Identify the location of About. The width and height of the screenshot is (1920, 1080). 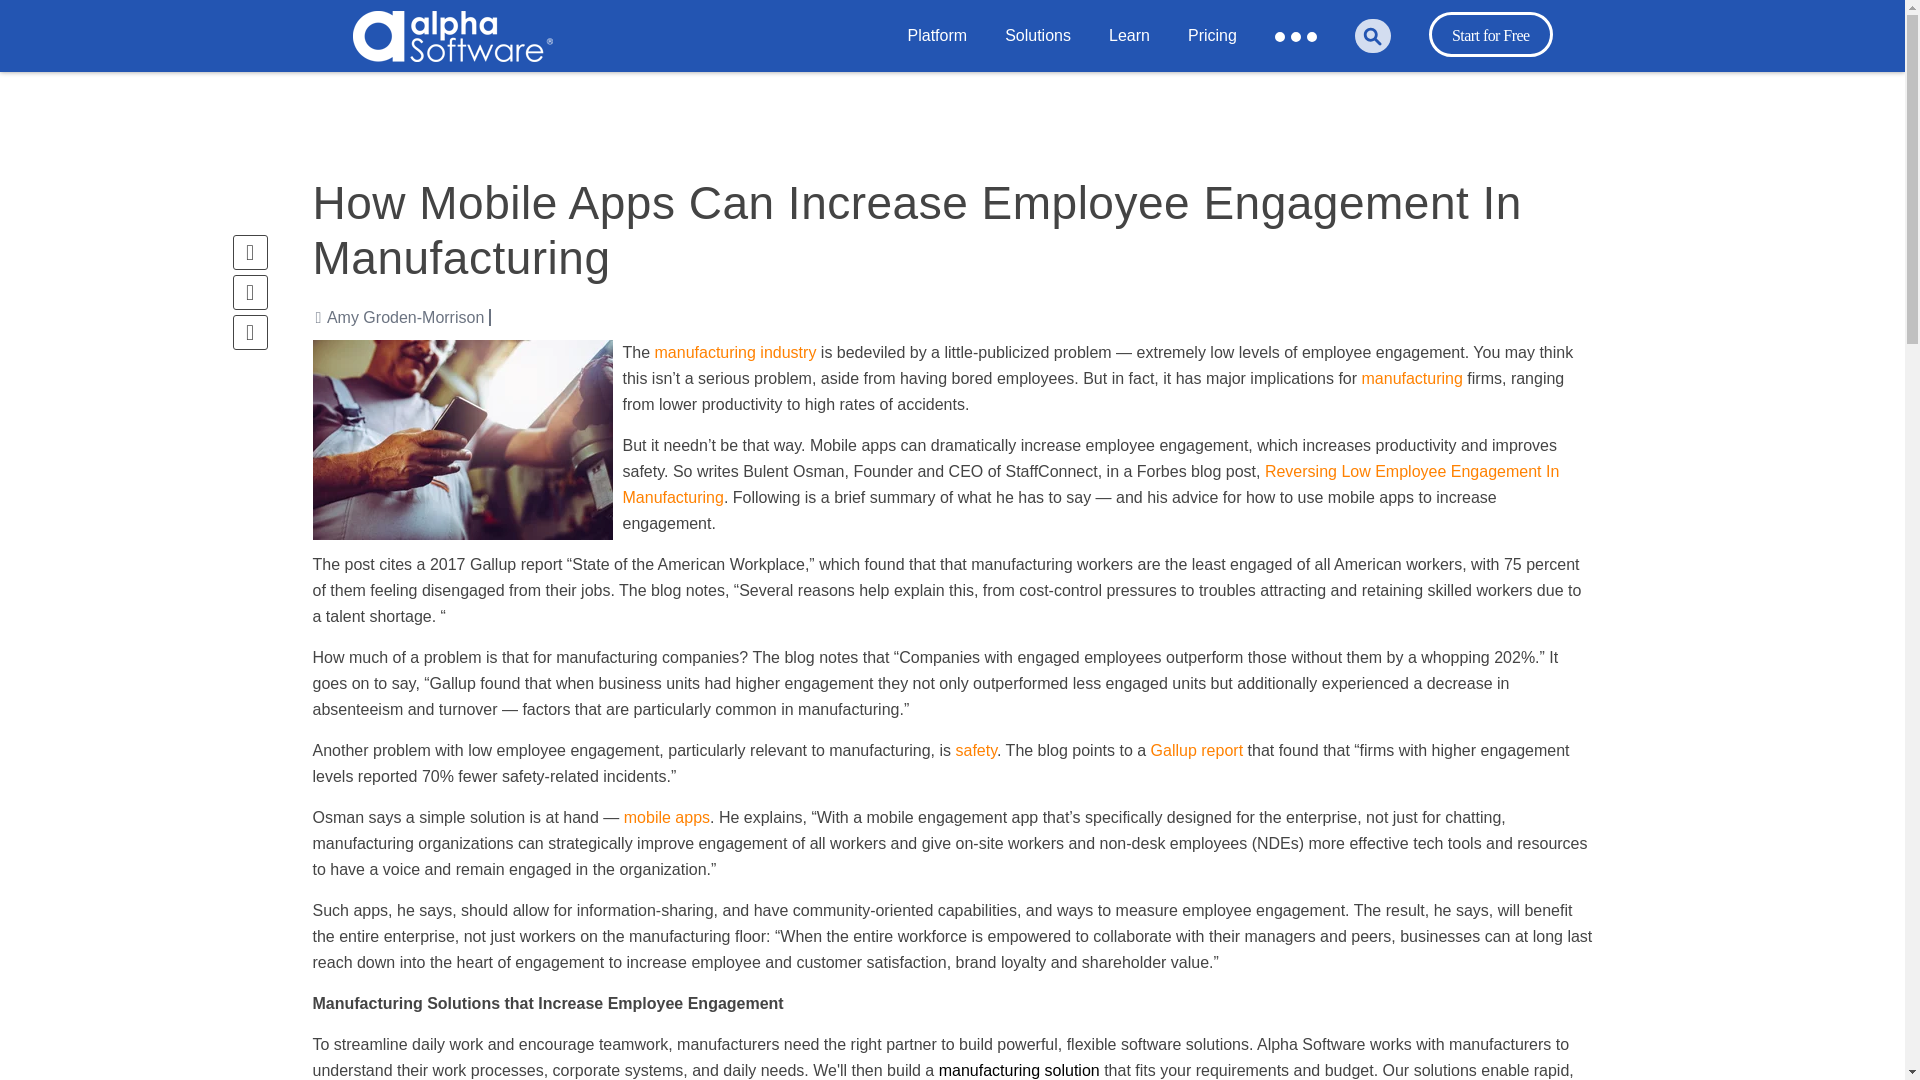
(637, 80).